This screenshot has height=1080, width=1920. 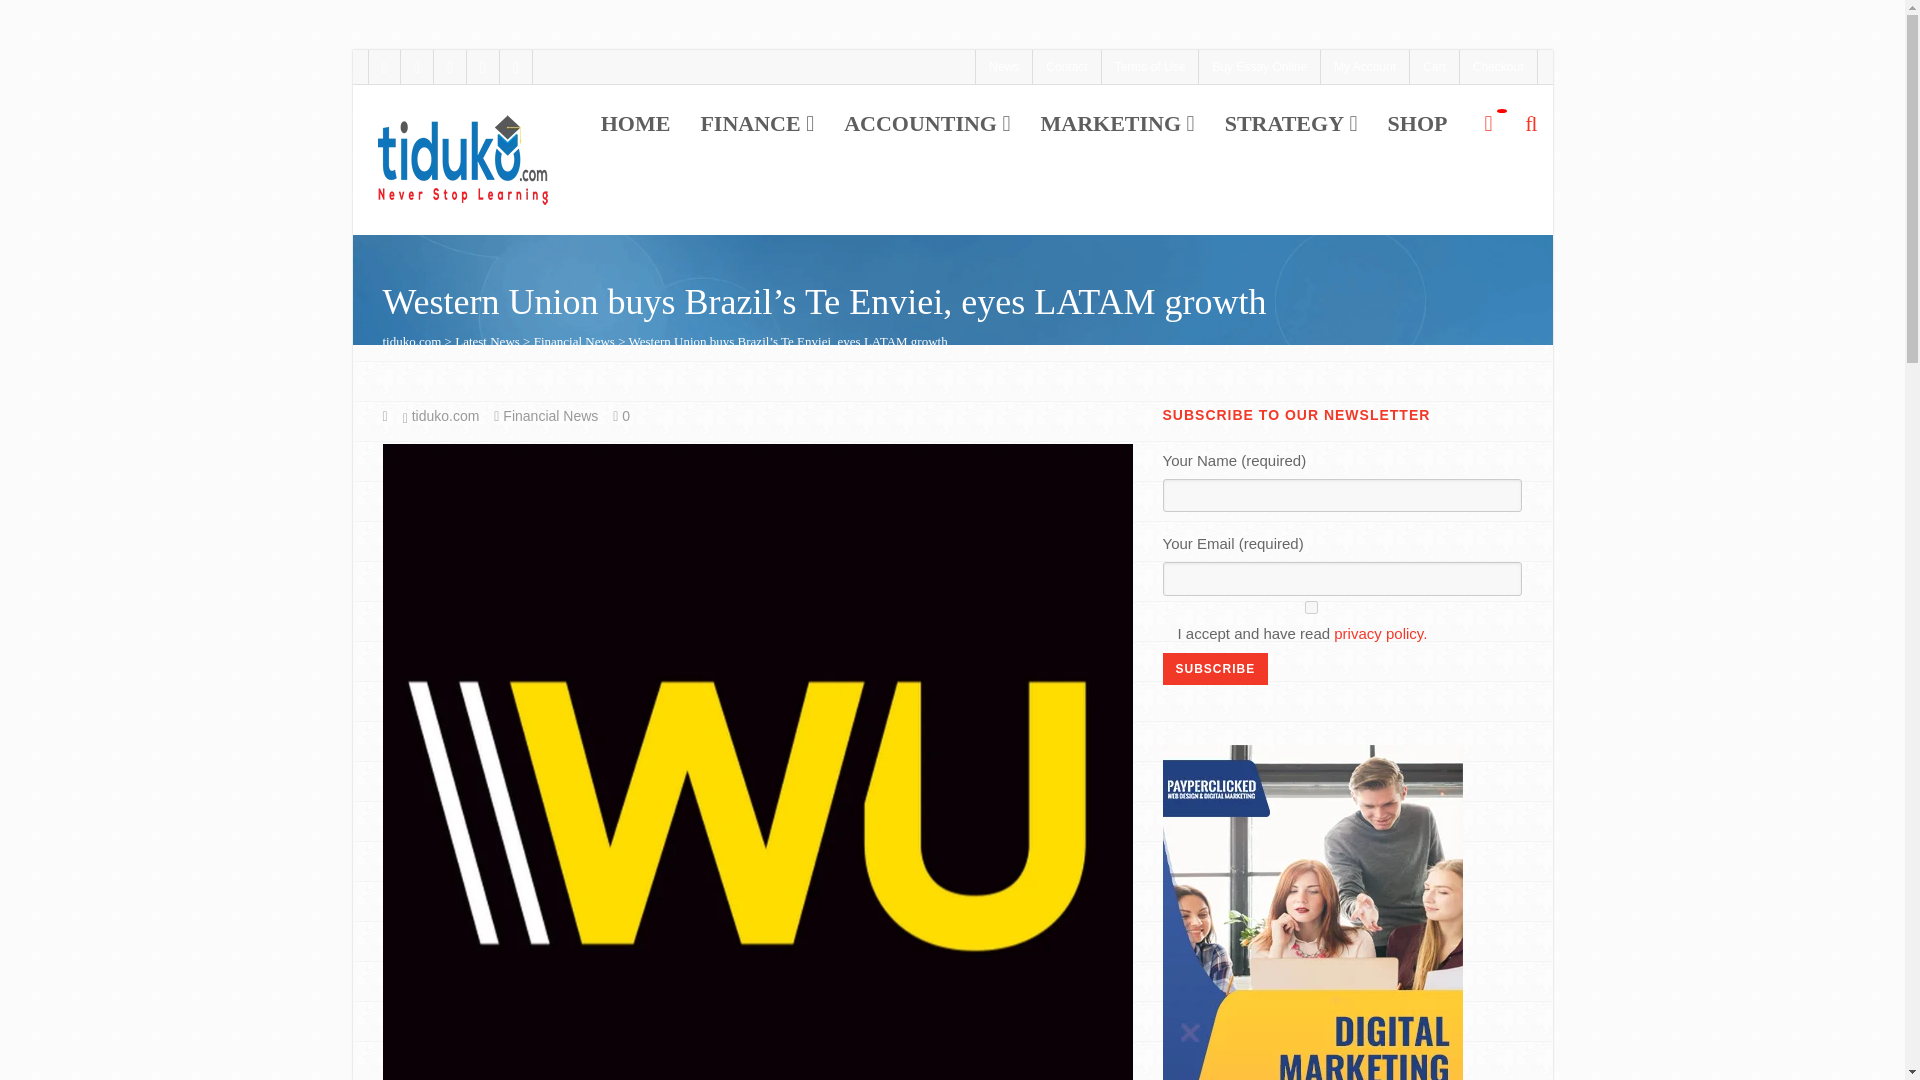 What do you see at coordinates (1259, 66) in the screenshot?
I see `Buy Essay Online` at bounding box center [1259, 66].